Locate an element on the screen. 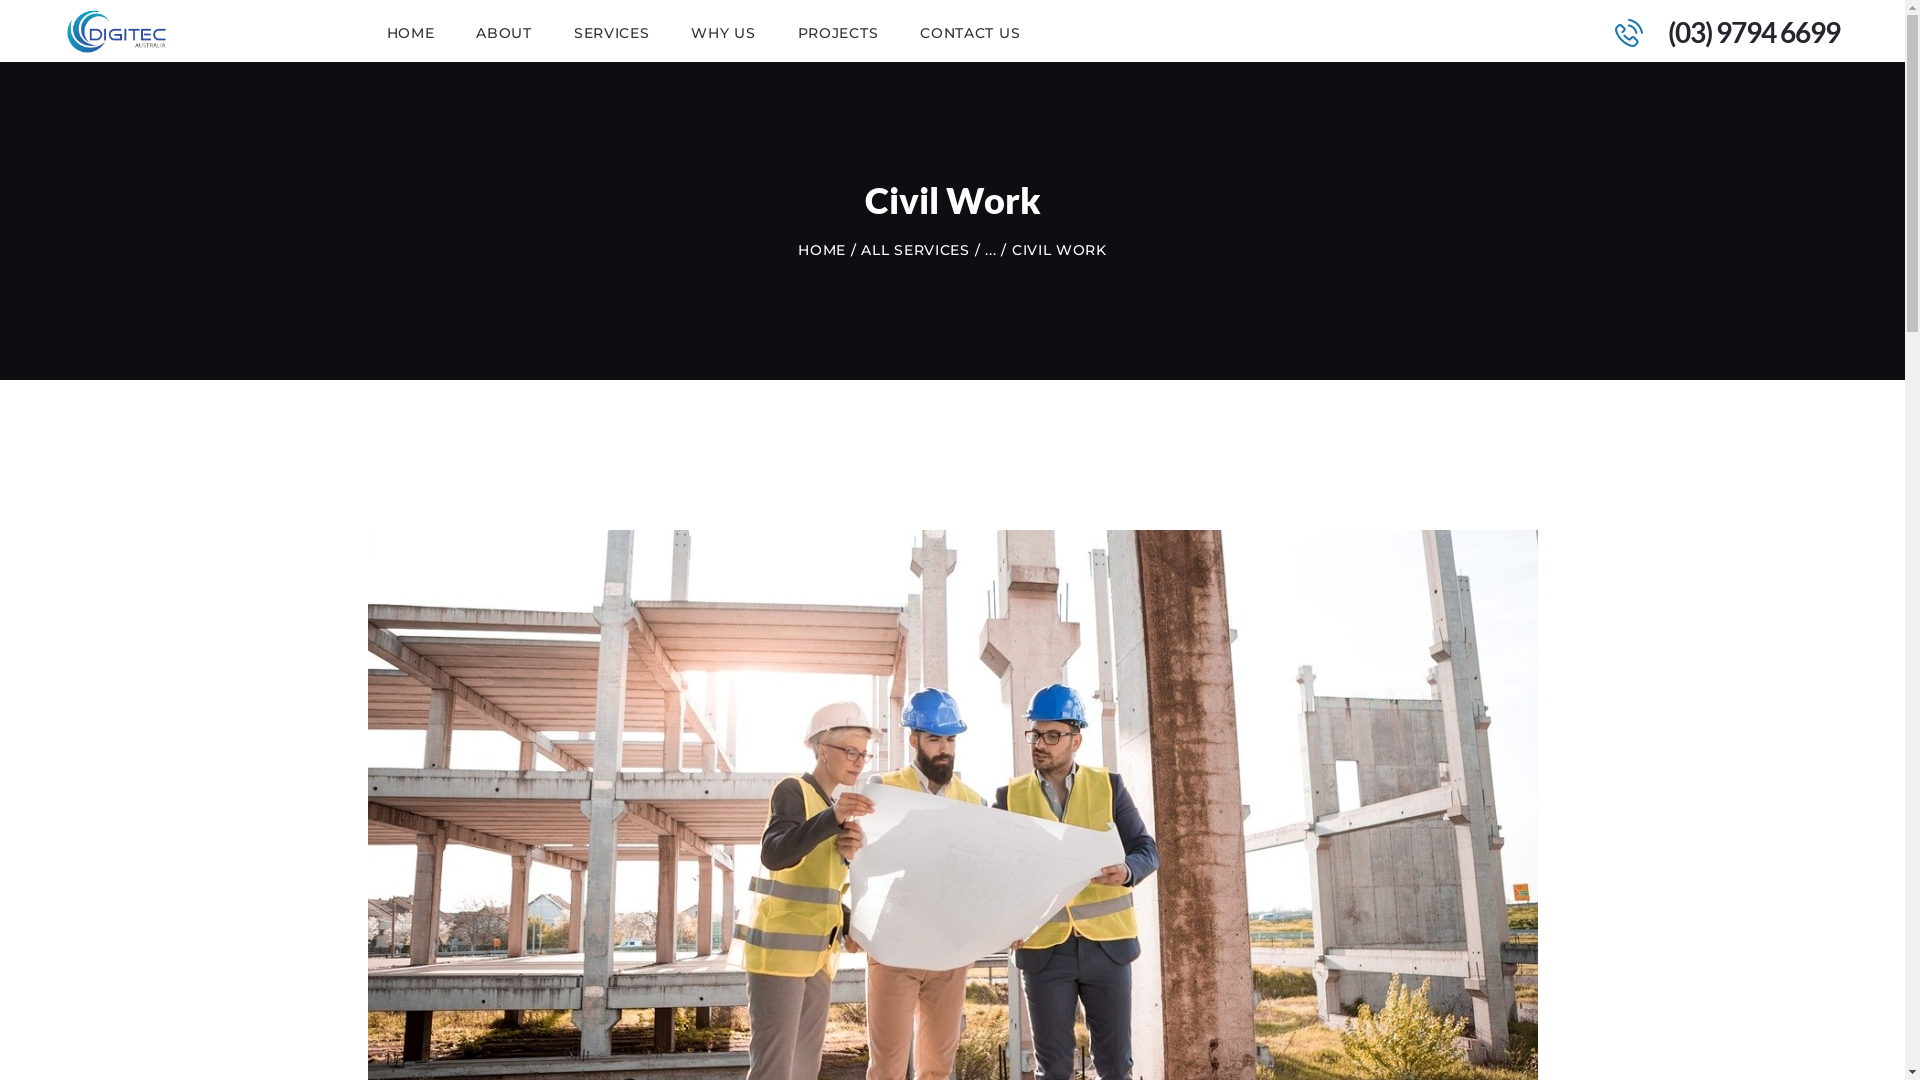 Image resolution: width=1920 pixels, height=1080 pixels. (03) 9794 6699 is located at coordinates (1715, 32).